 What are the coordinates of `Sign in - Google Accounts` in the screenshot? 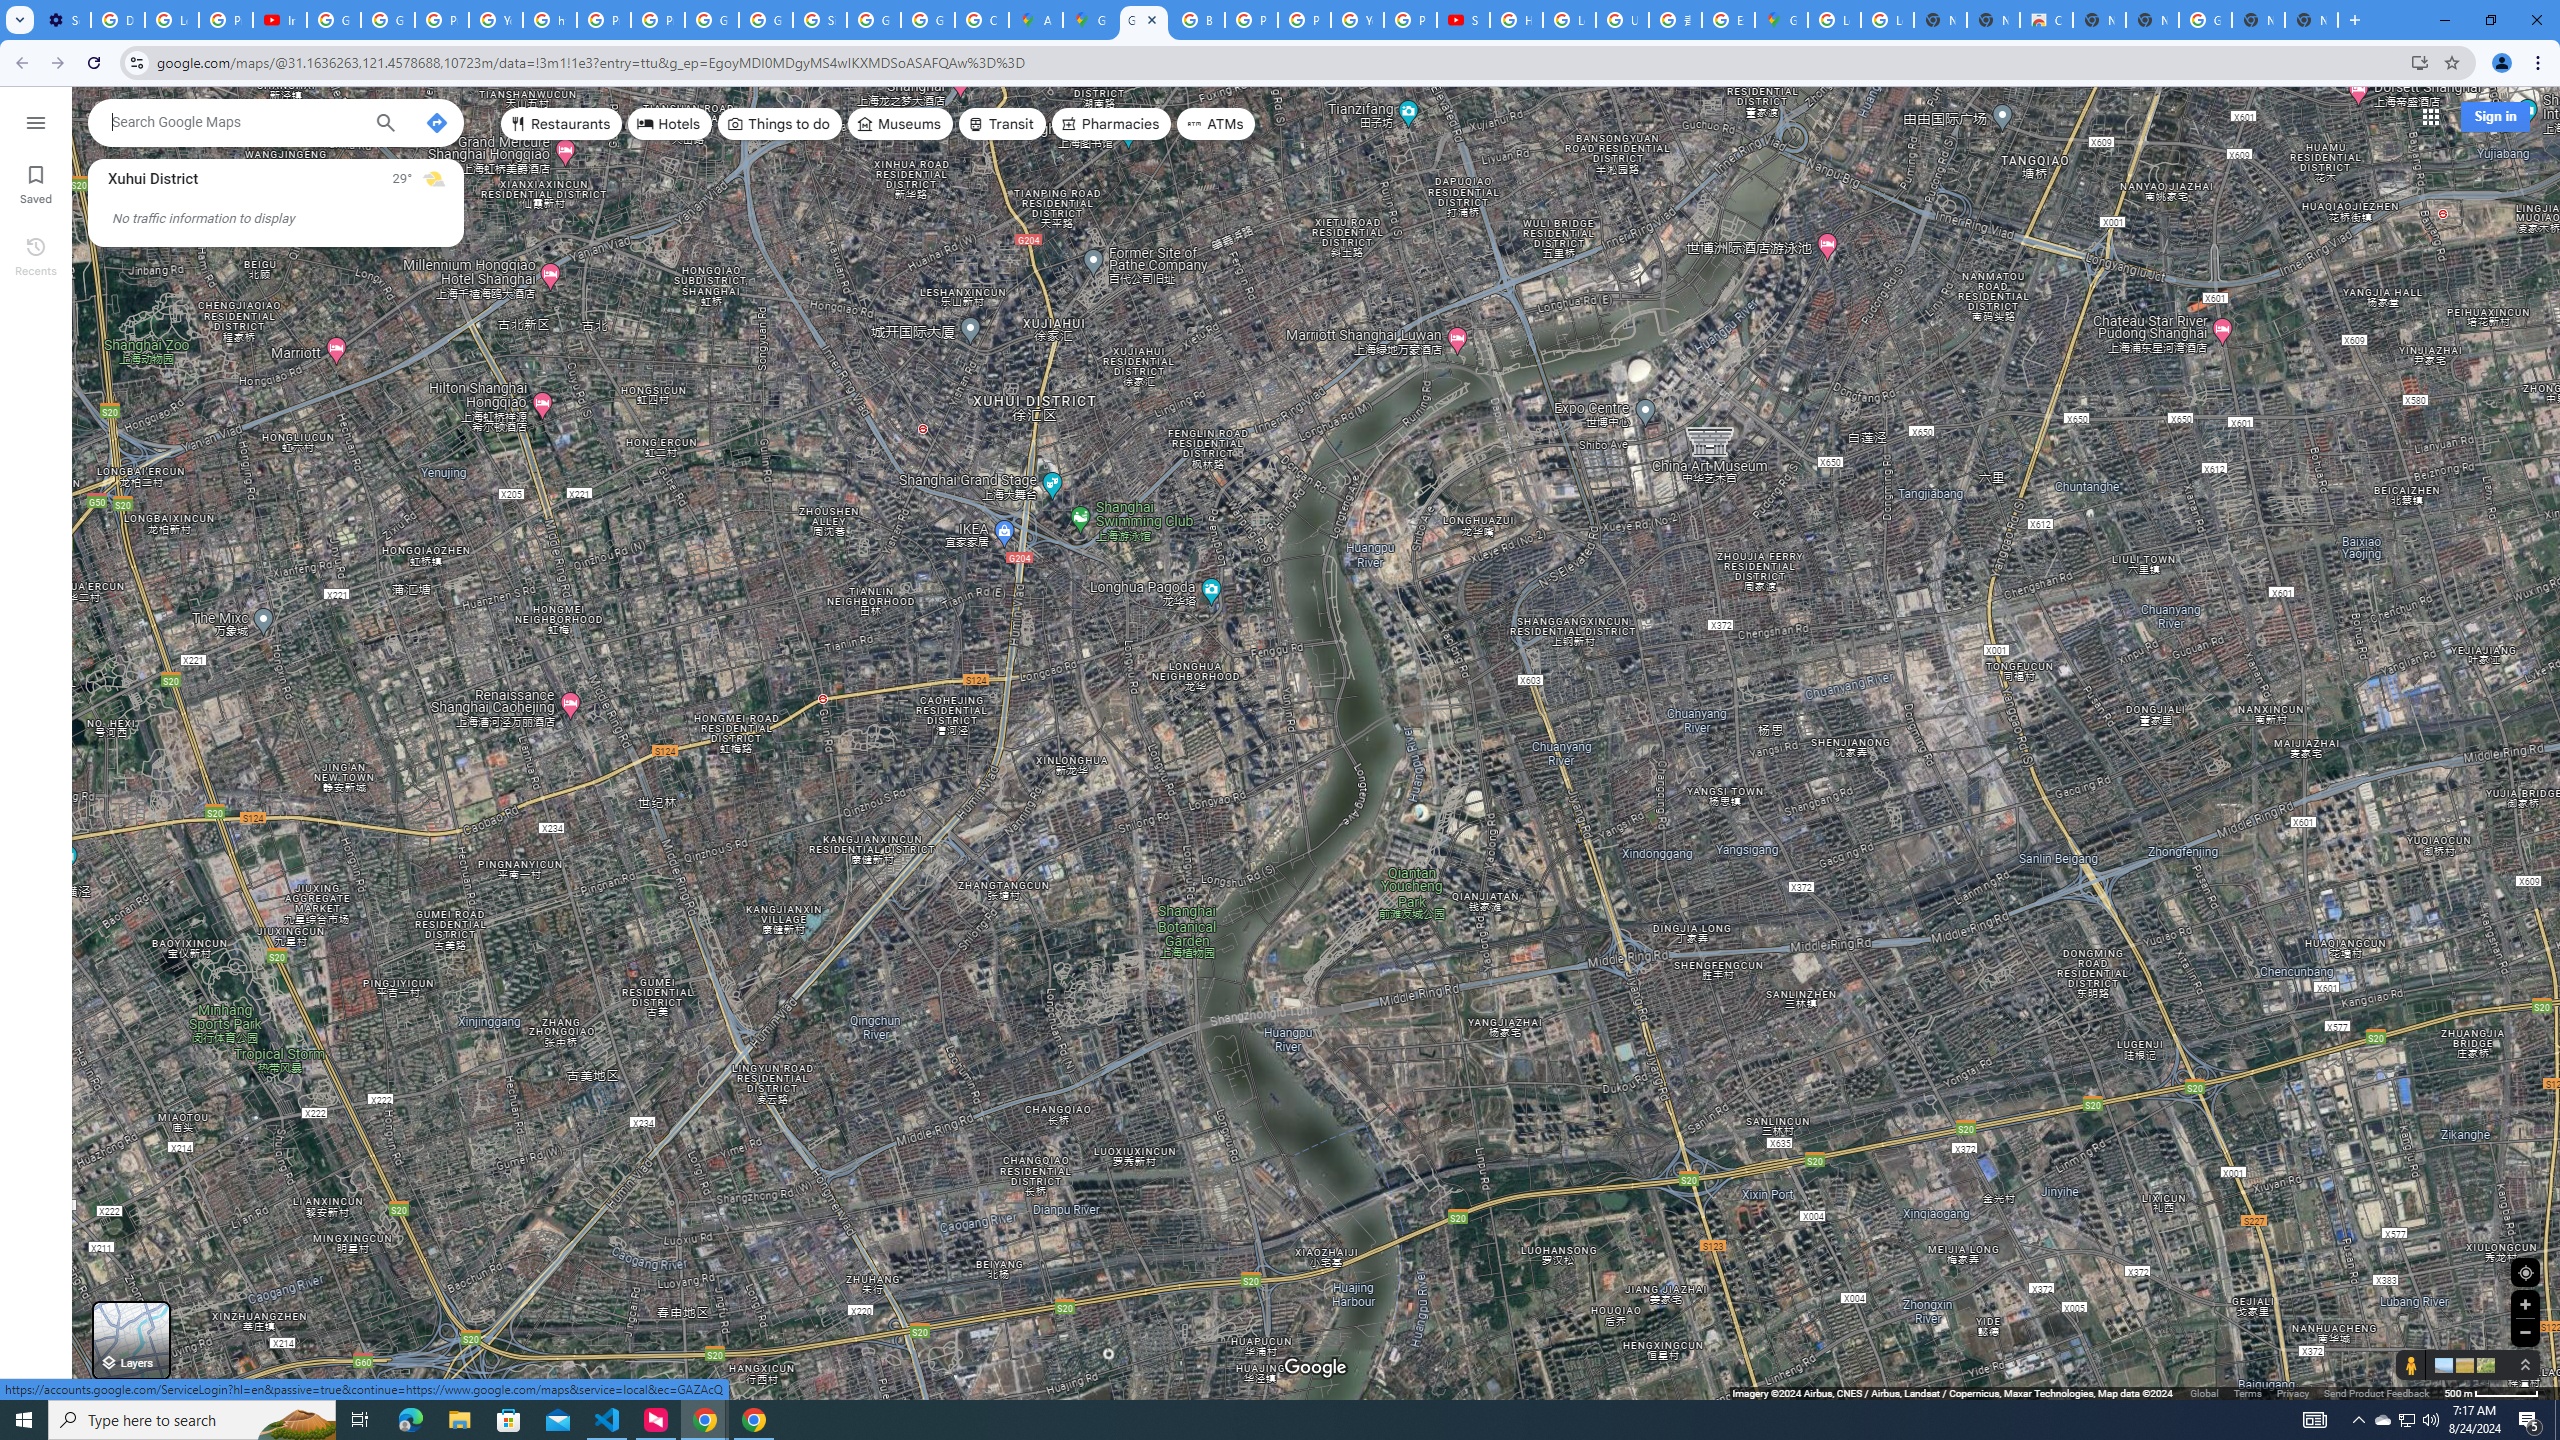 It's located at (819, 20).